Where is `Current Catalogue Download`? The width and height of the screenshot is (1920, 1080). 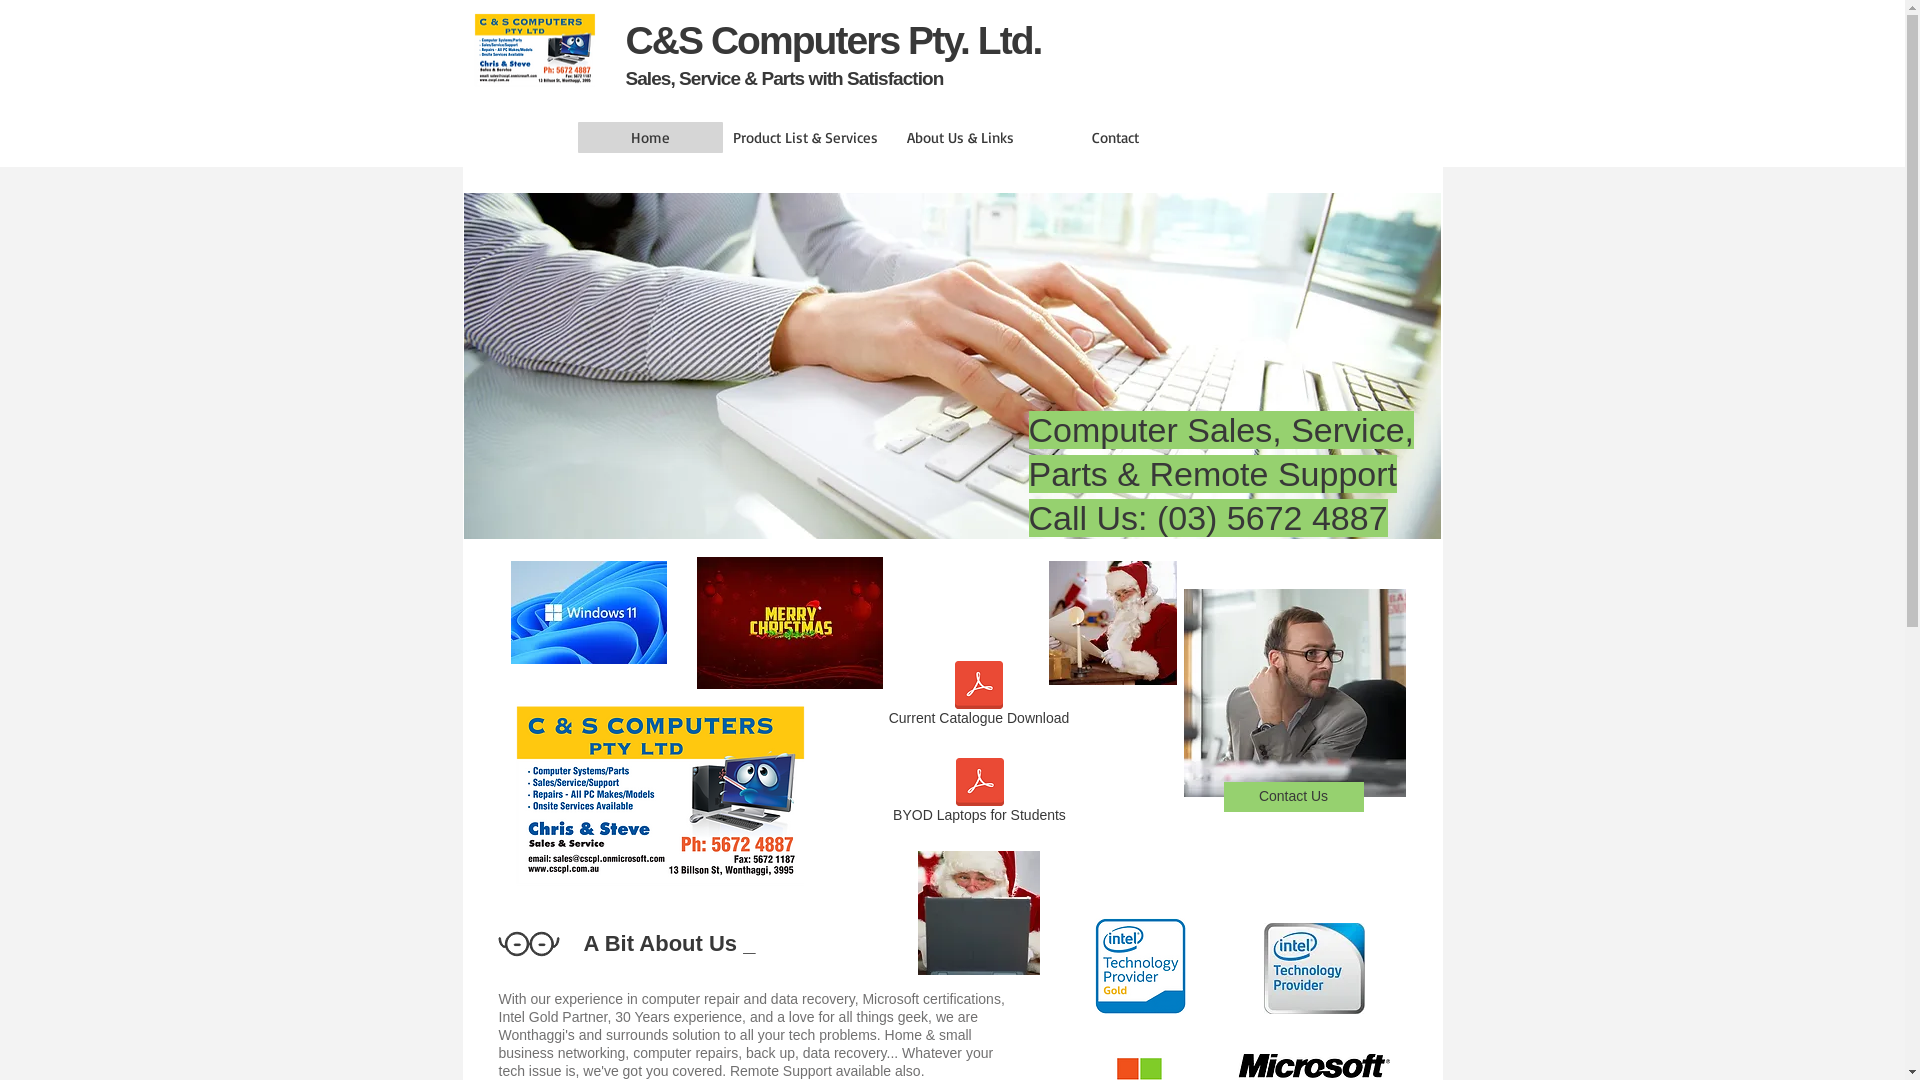 Current Catalogue Download is located at coordinates (980, 698).